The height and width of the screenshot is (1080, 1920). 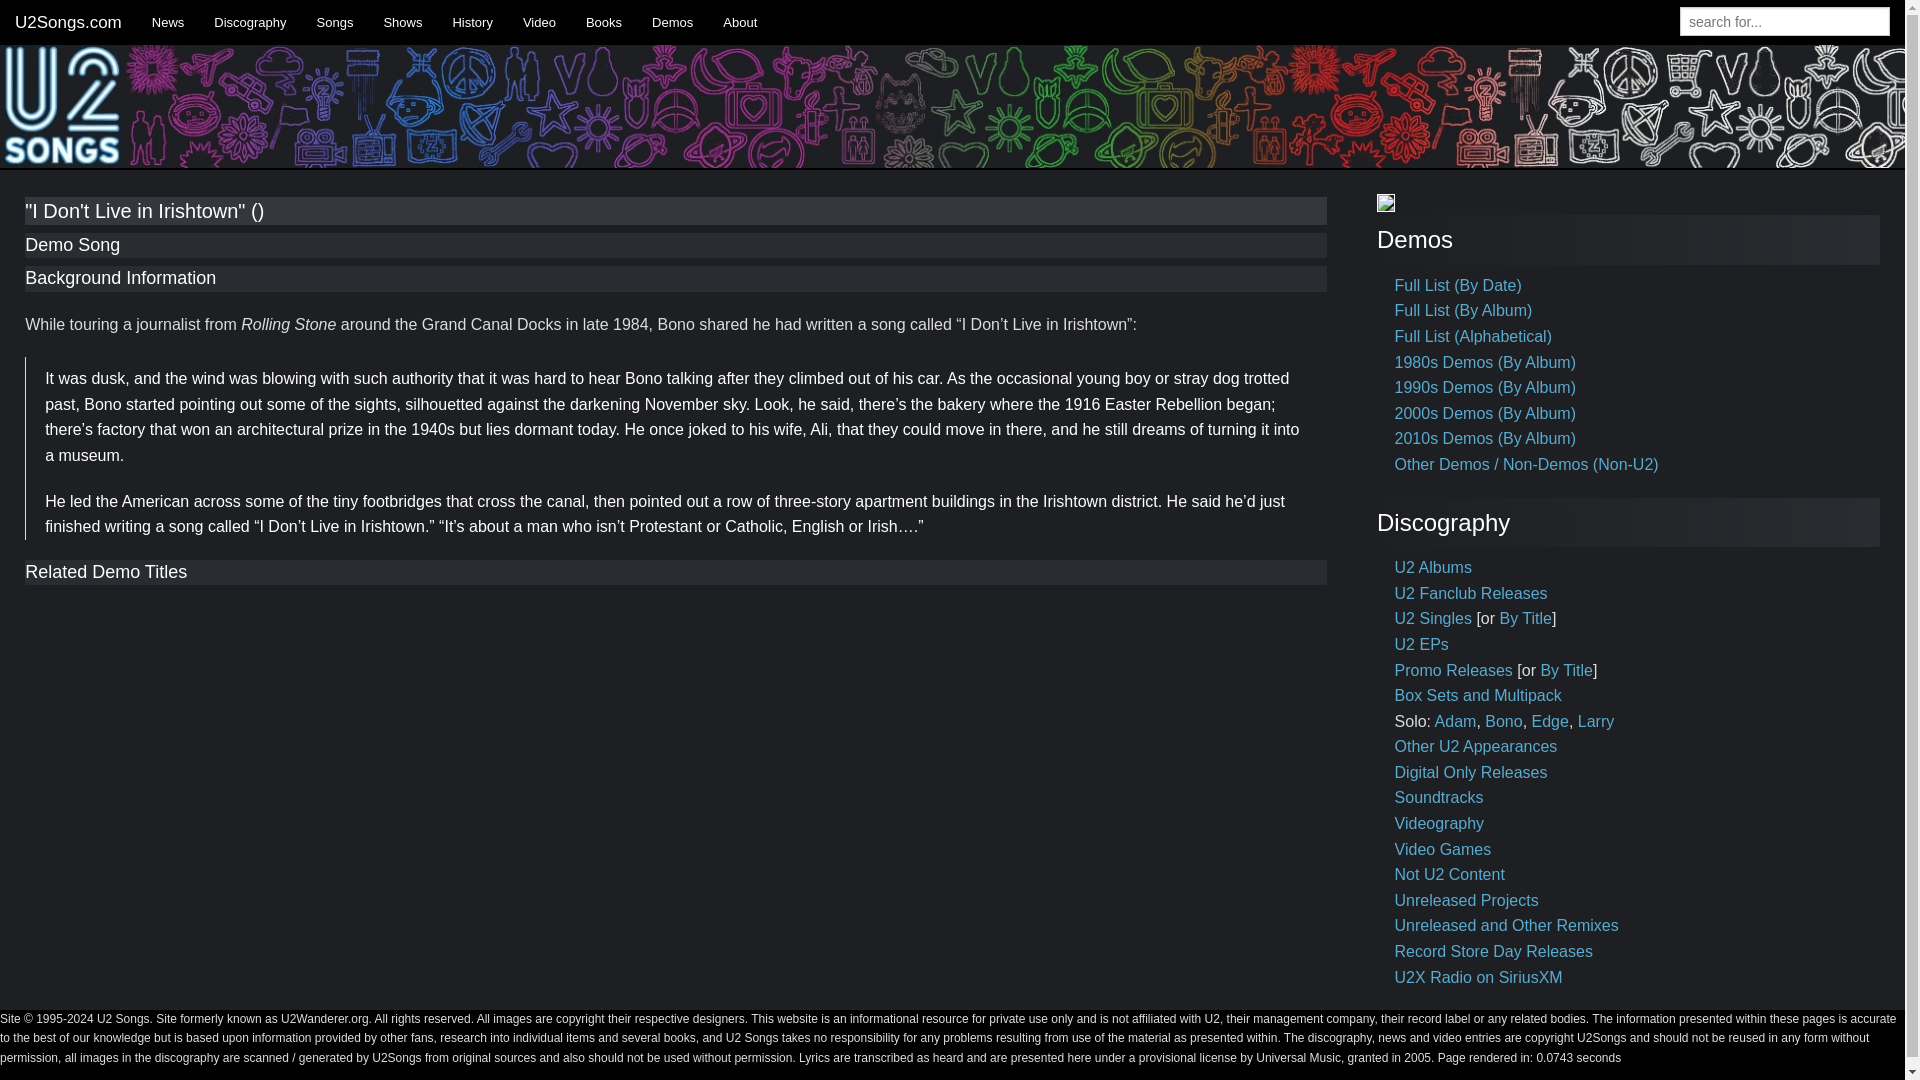 What do you see at coordinates (334, 22) in the screenshot?
I see `Songs` at bounding box center [334, 22].